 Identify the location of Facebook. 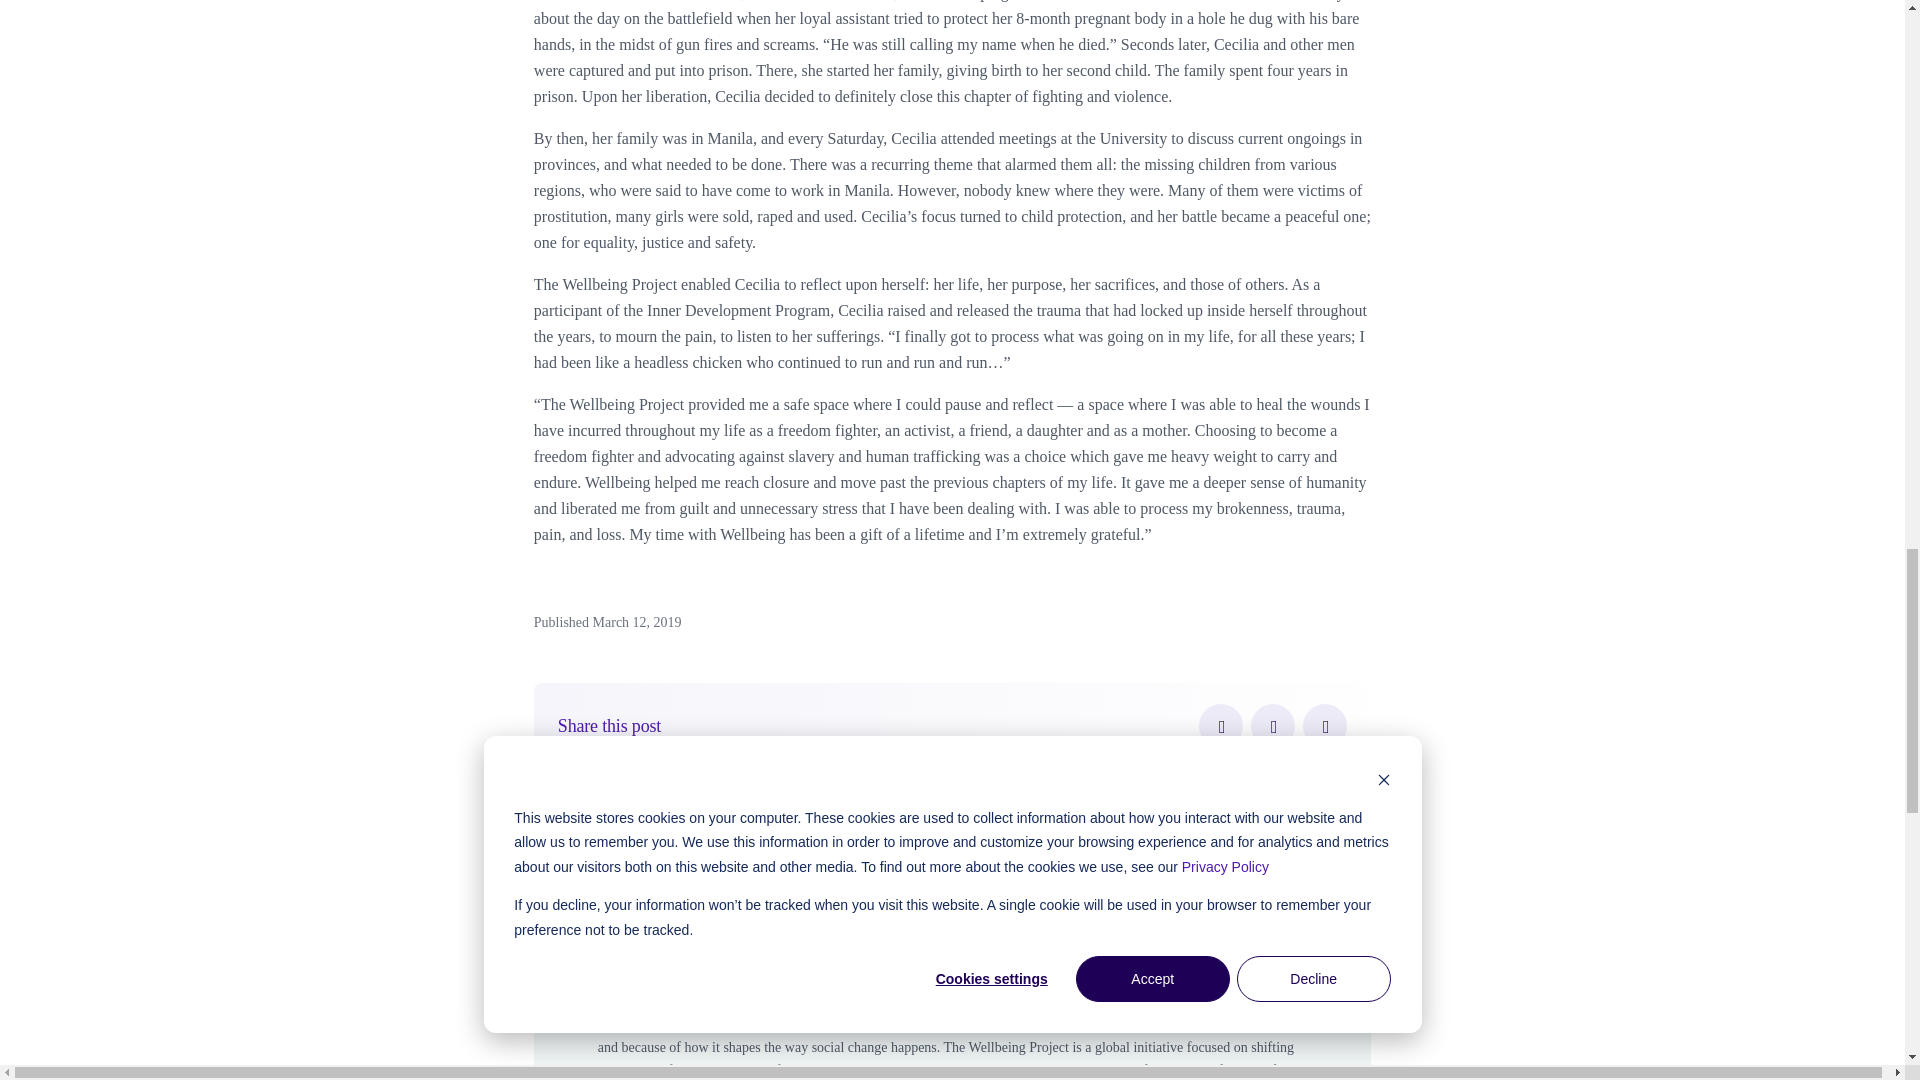
(1220, 726).